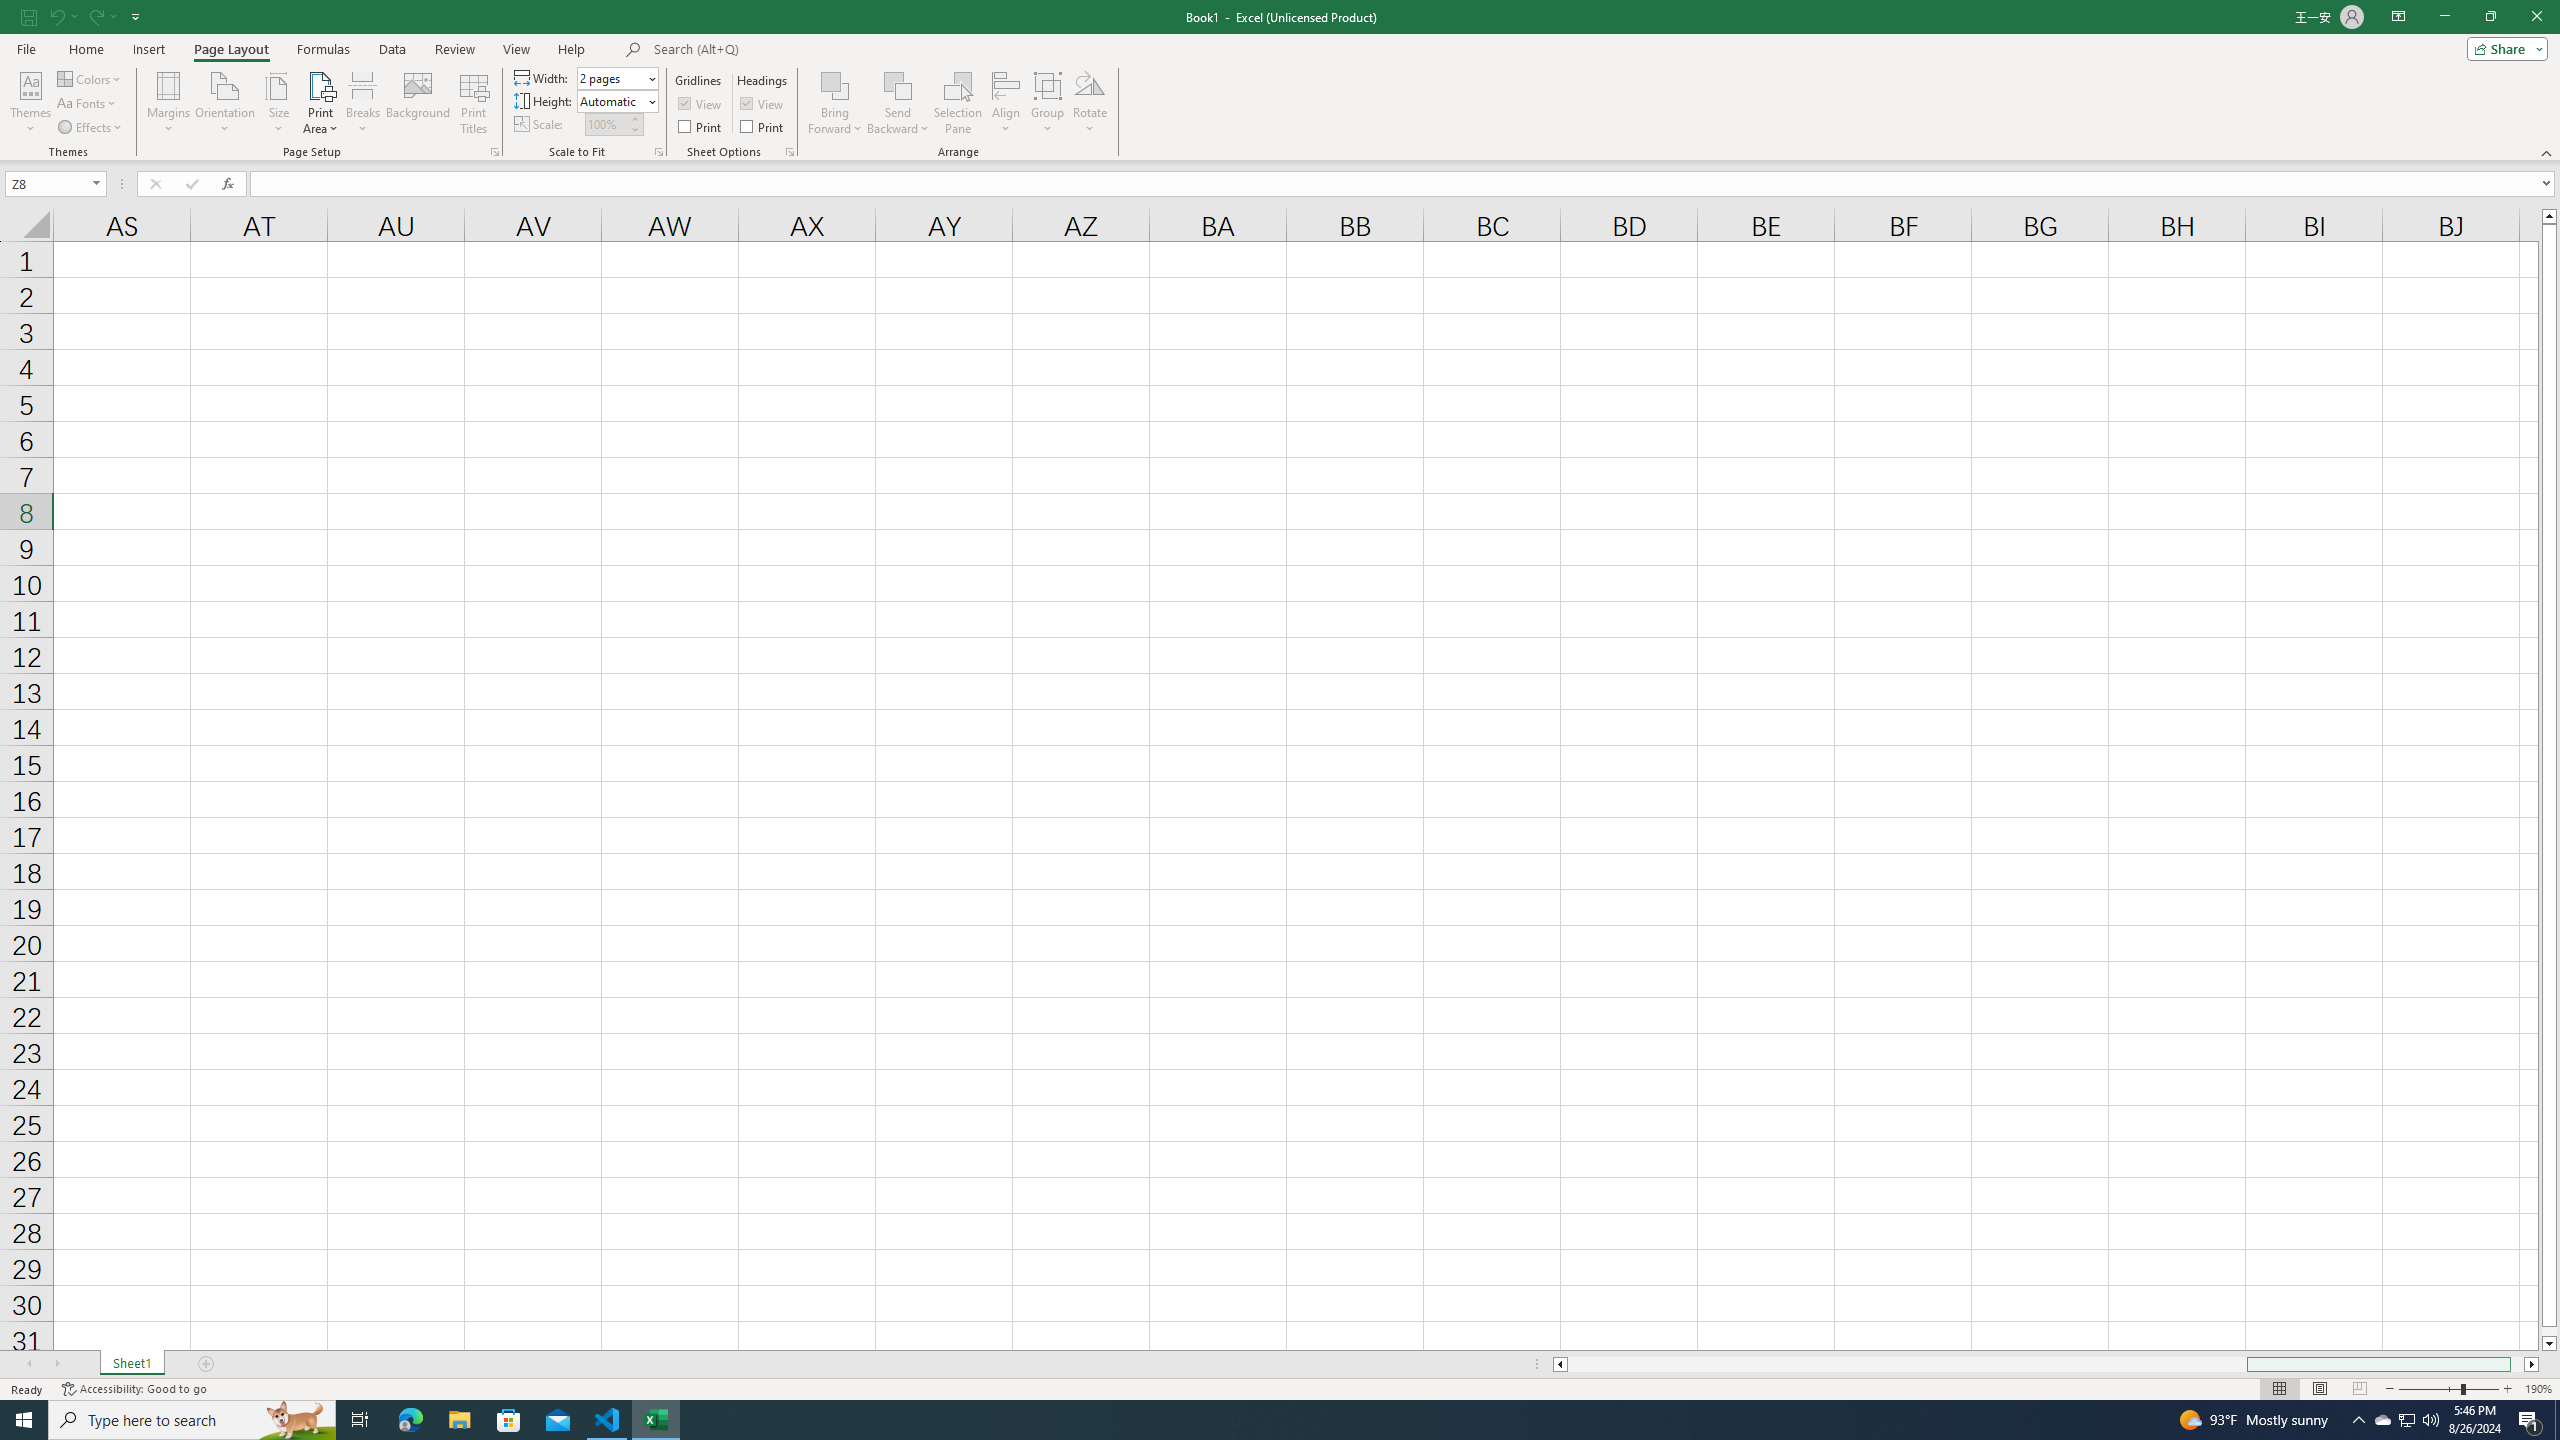 This screenshot has width=2560, height=1440. Describe the element at coordinates (26, 48) in the screenshot. I see `File Tab` at that location.